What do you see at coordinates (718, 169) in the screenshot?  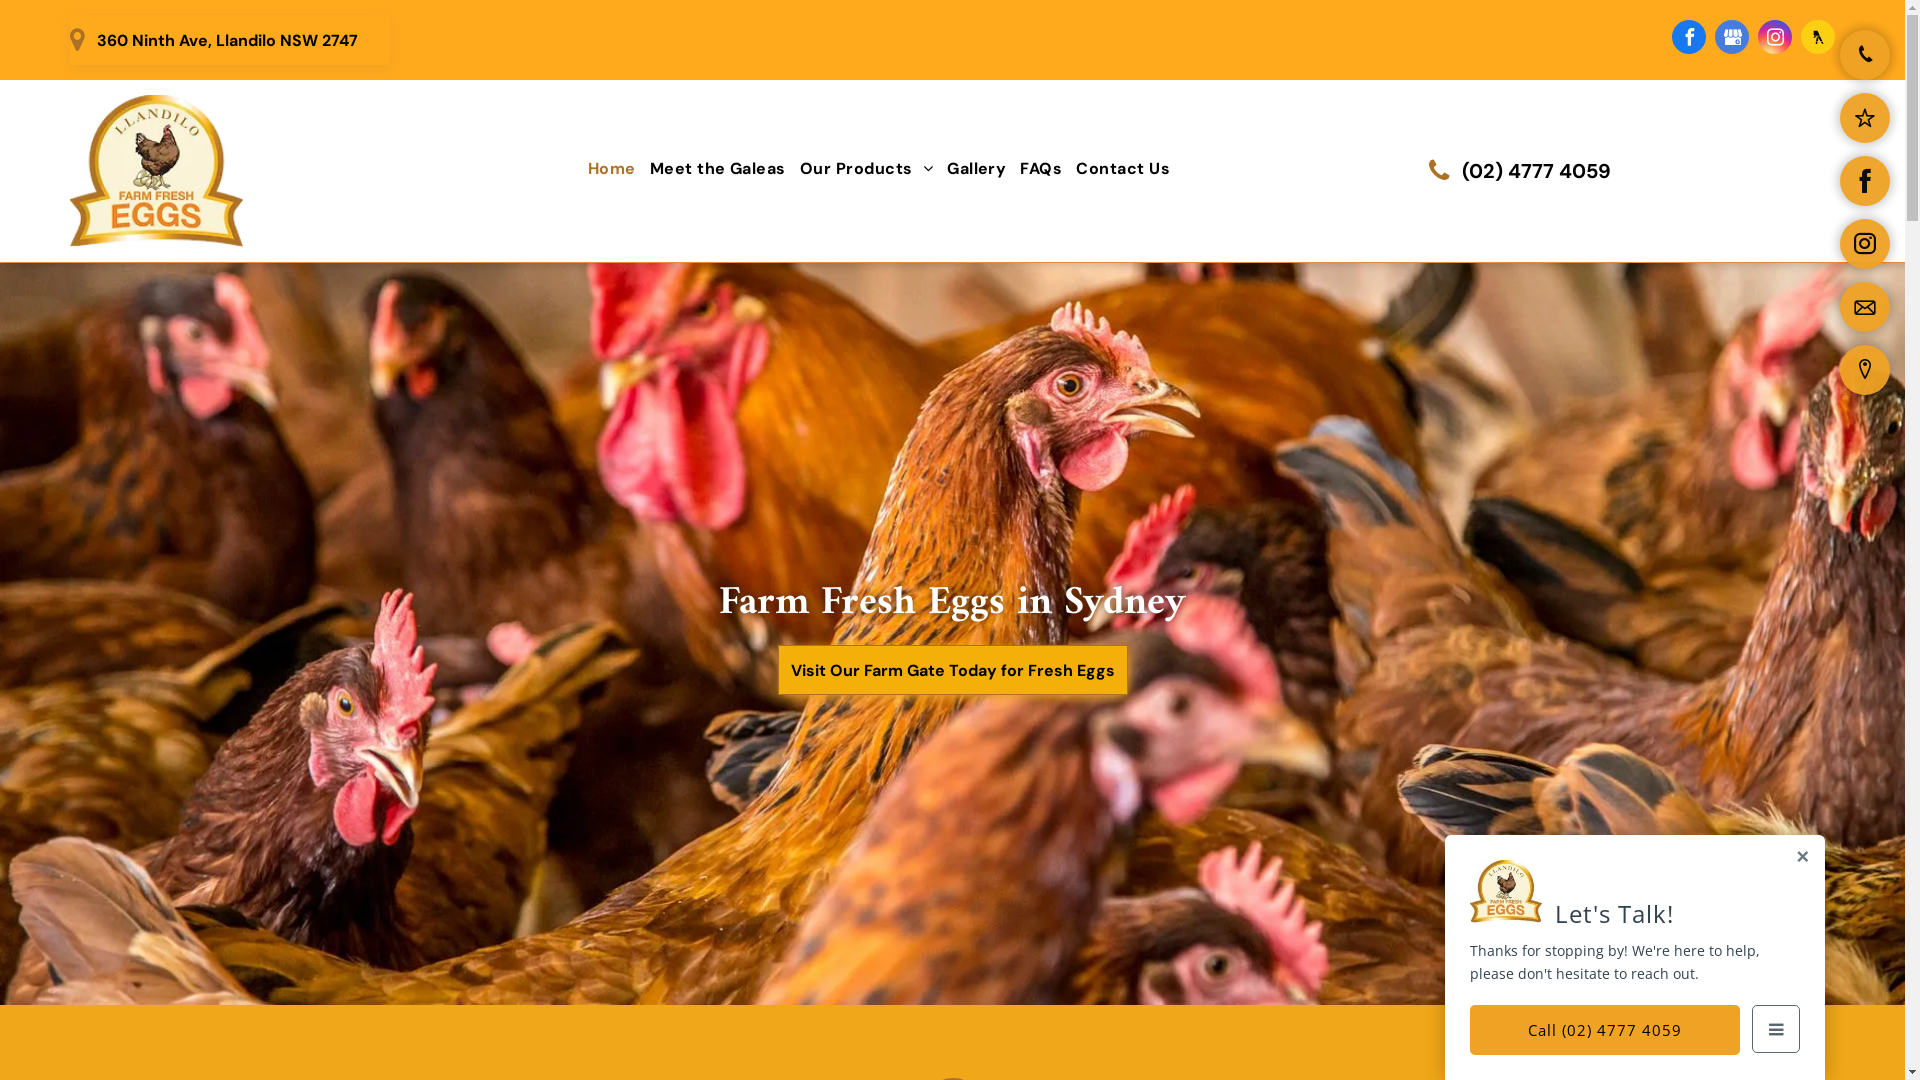 I see `Meet the Galeas` at bounding box center [718, 169].